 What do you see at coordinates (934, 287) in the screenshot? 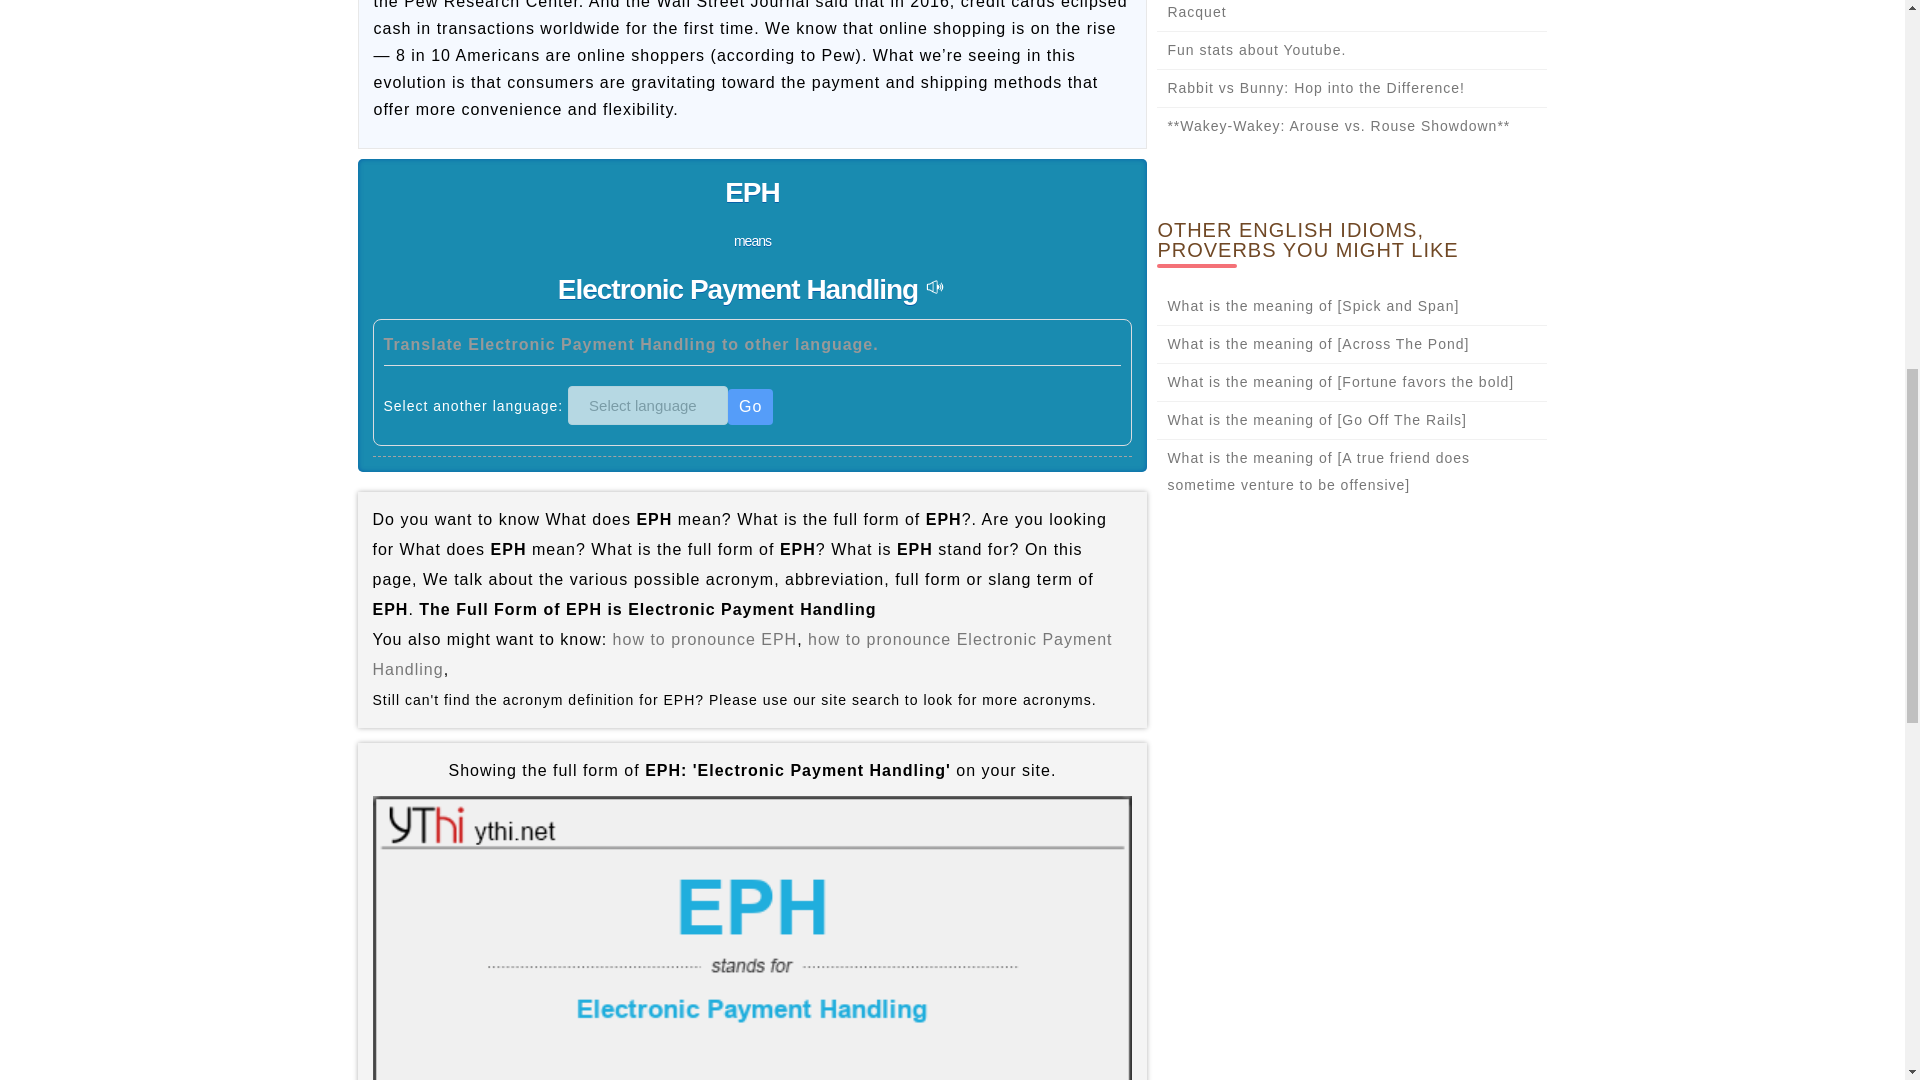
I see `how to pronounce Electronic Payment Handling` at bounding box center [934, 287].